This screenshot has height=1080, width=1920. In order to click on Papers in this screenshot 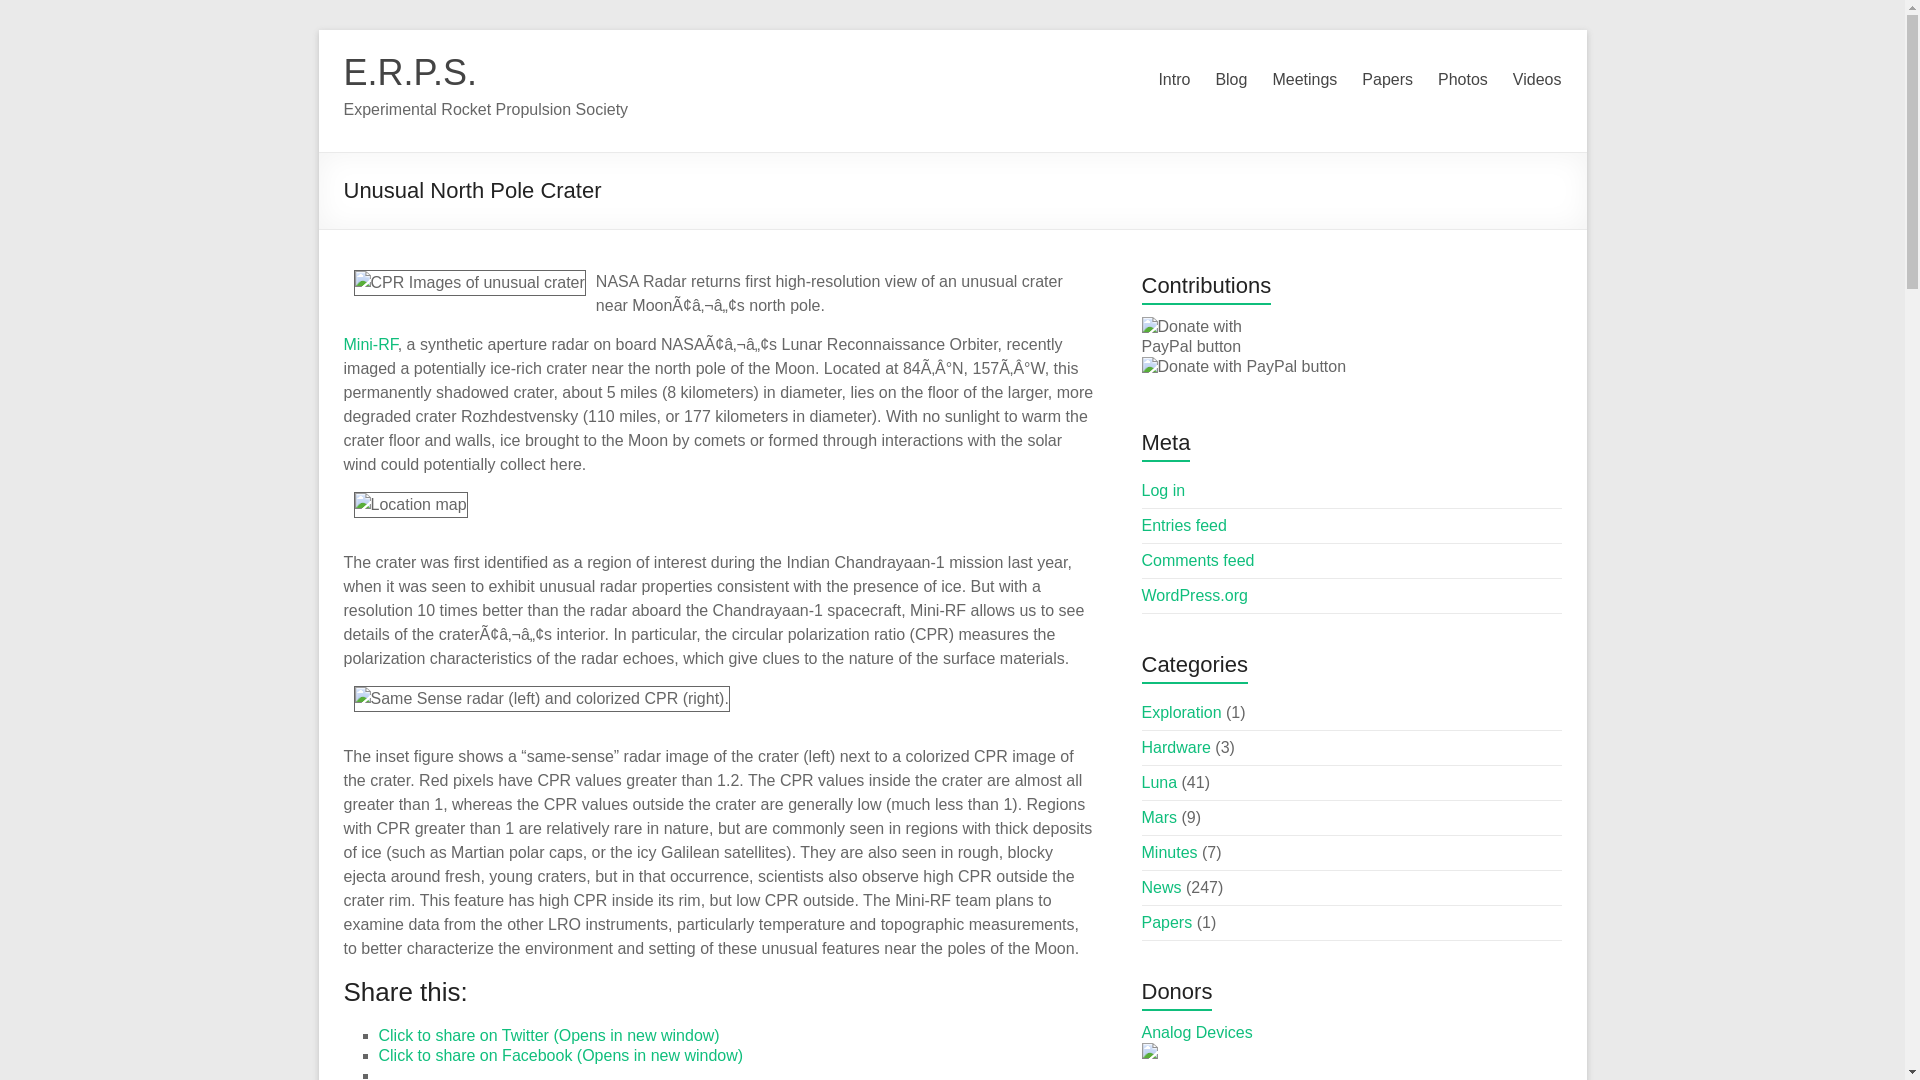, I will do `click(1167, 922)`.